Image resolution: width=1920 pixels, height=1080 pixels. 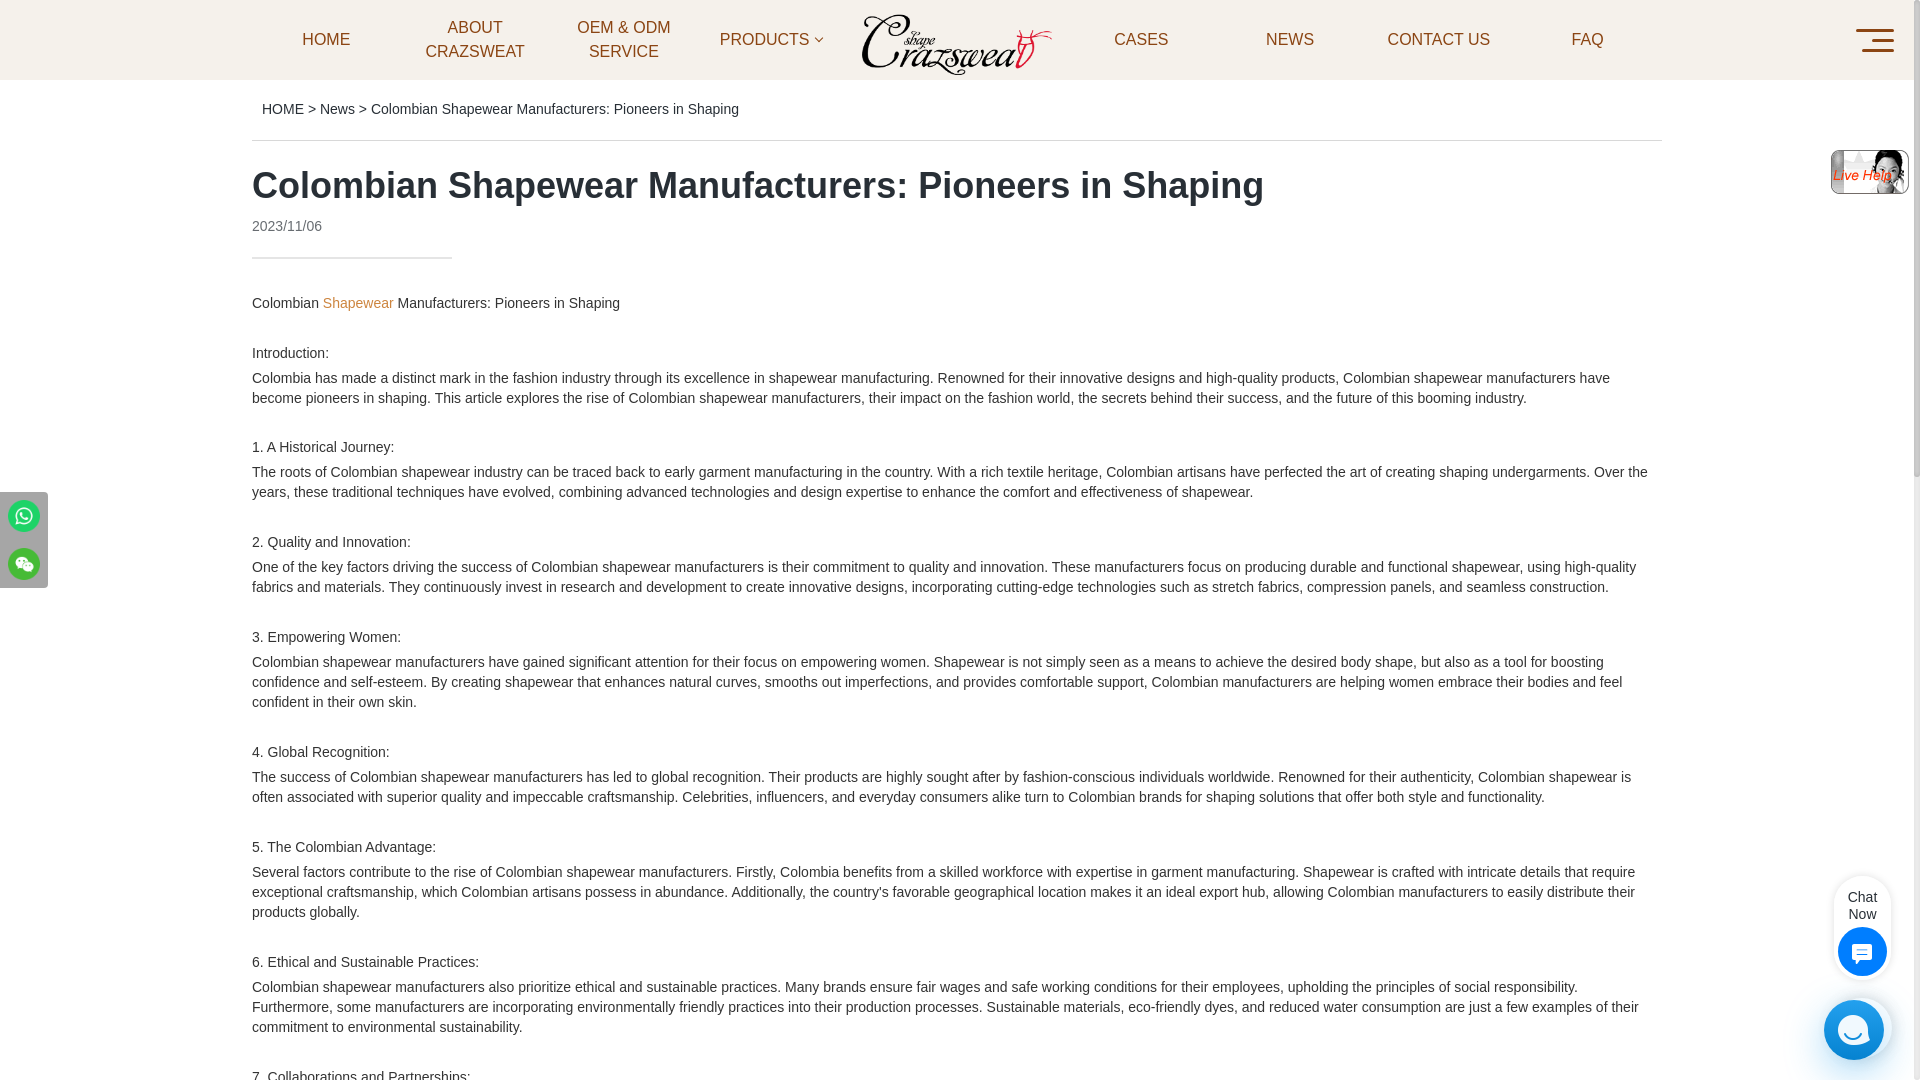 I want to click on PRODUCTS, so click(x=772, y=40).